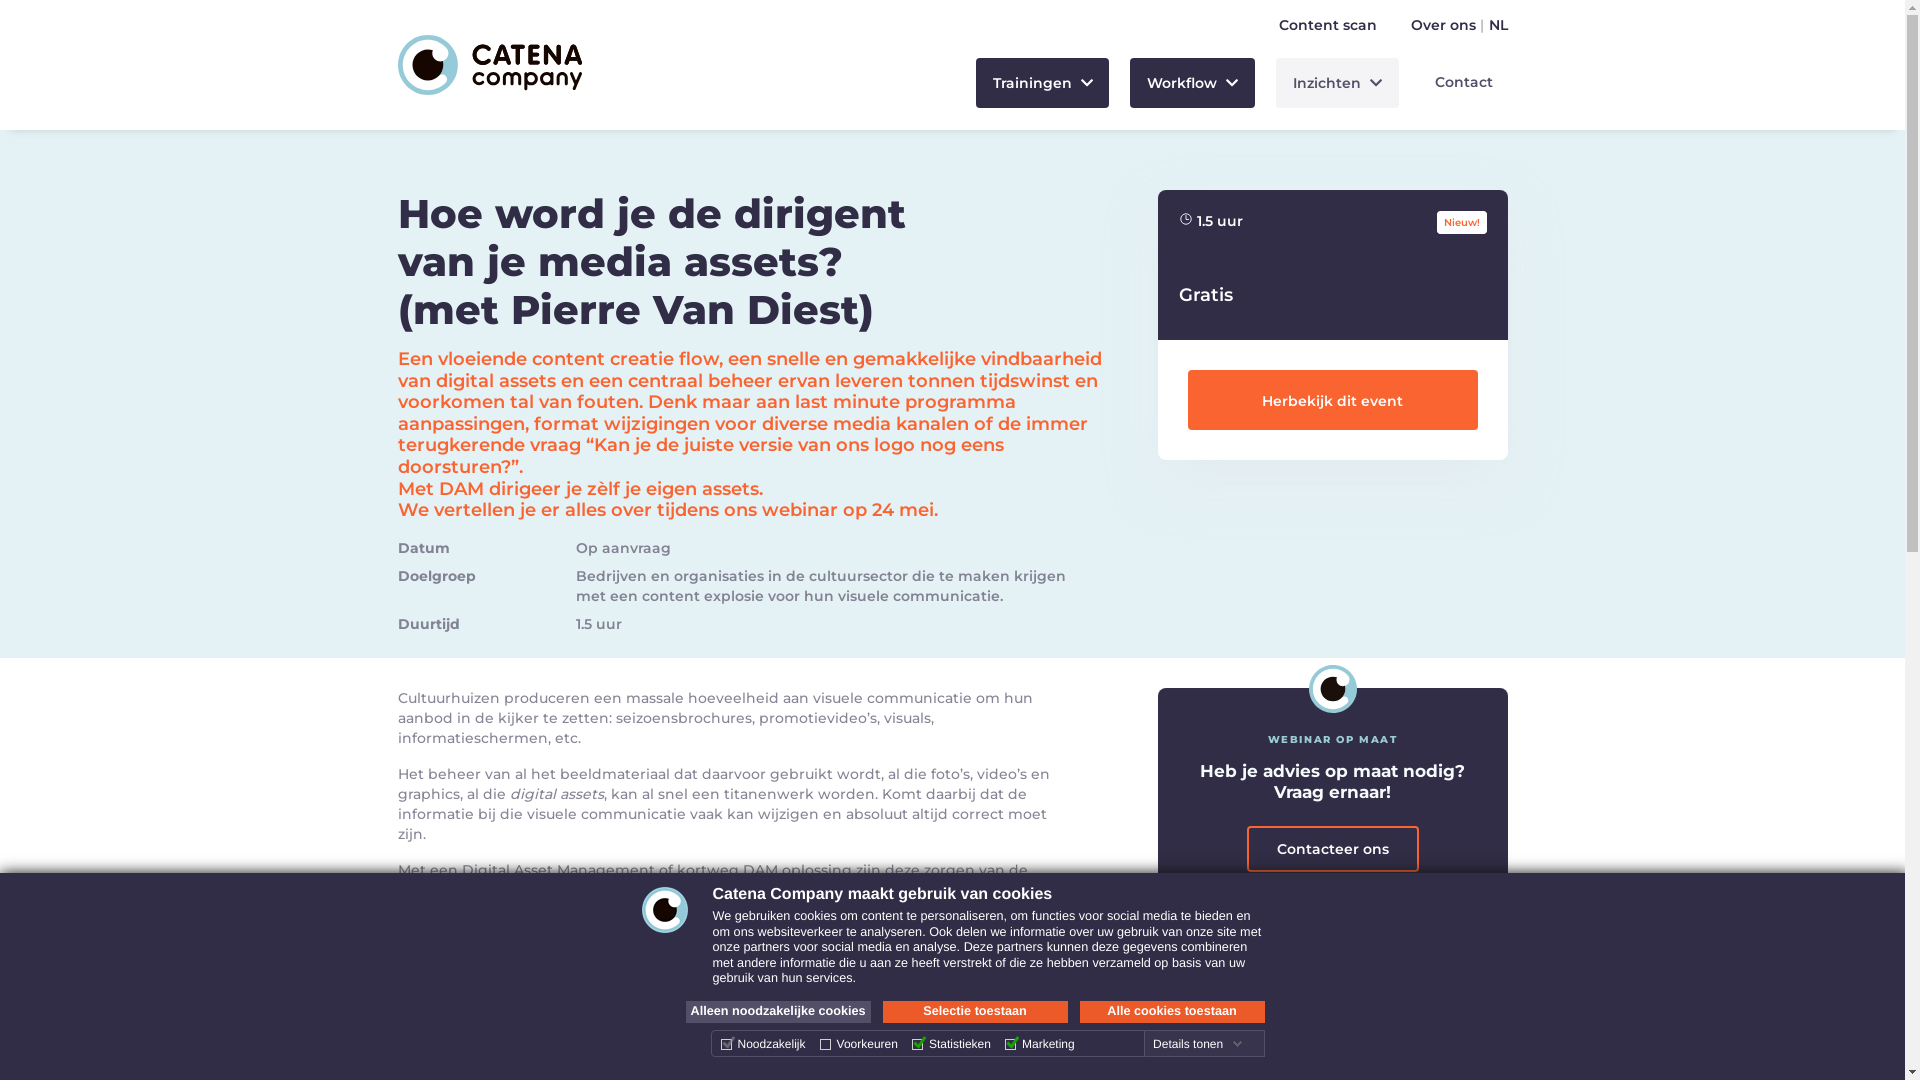 This screenshot has height=1080, width=1920. Describe the element at coordinates (1332, 849) in the screenshot. I see `Contacteer ons` at that location.